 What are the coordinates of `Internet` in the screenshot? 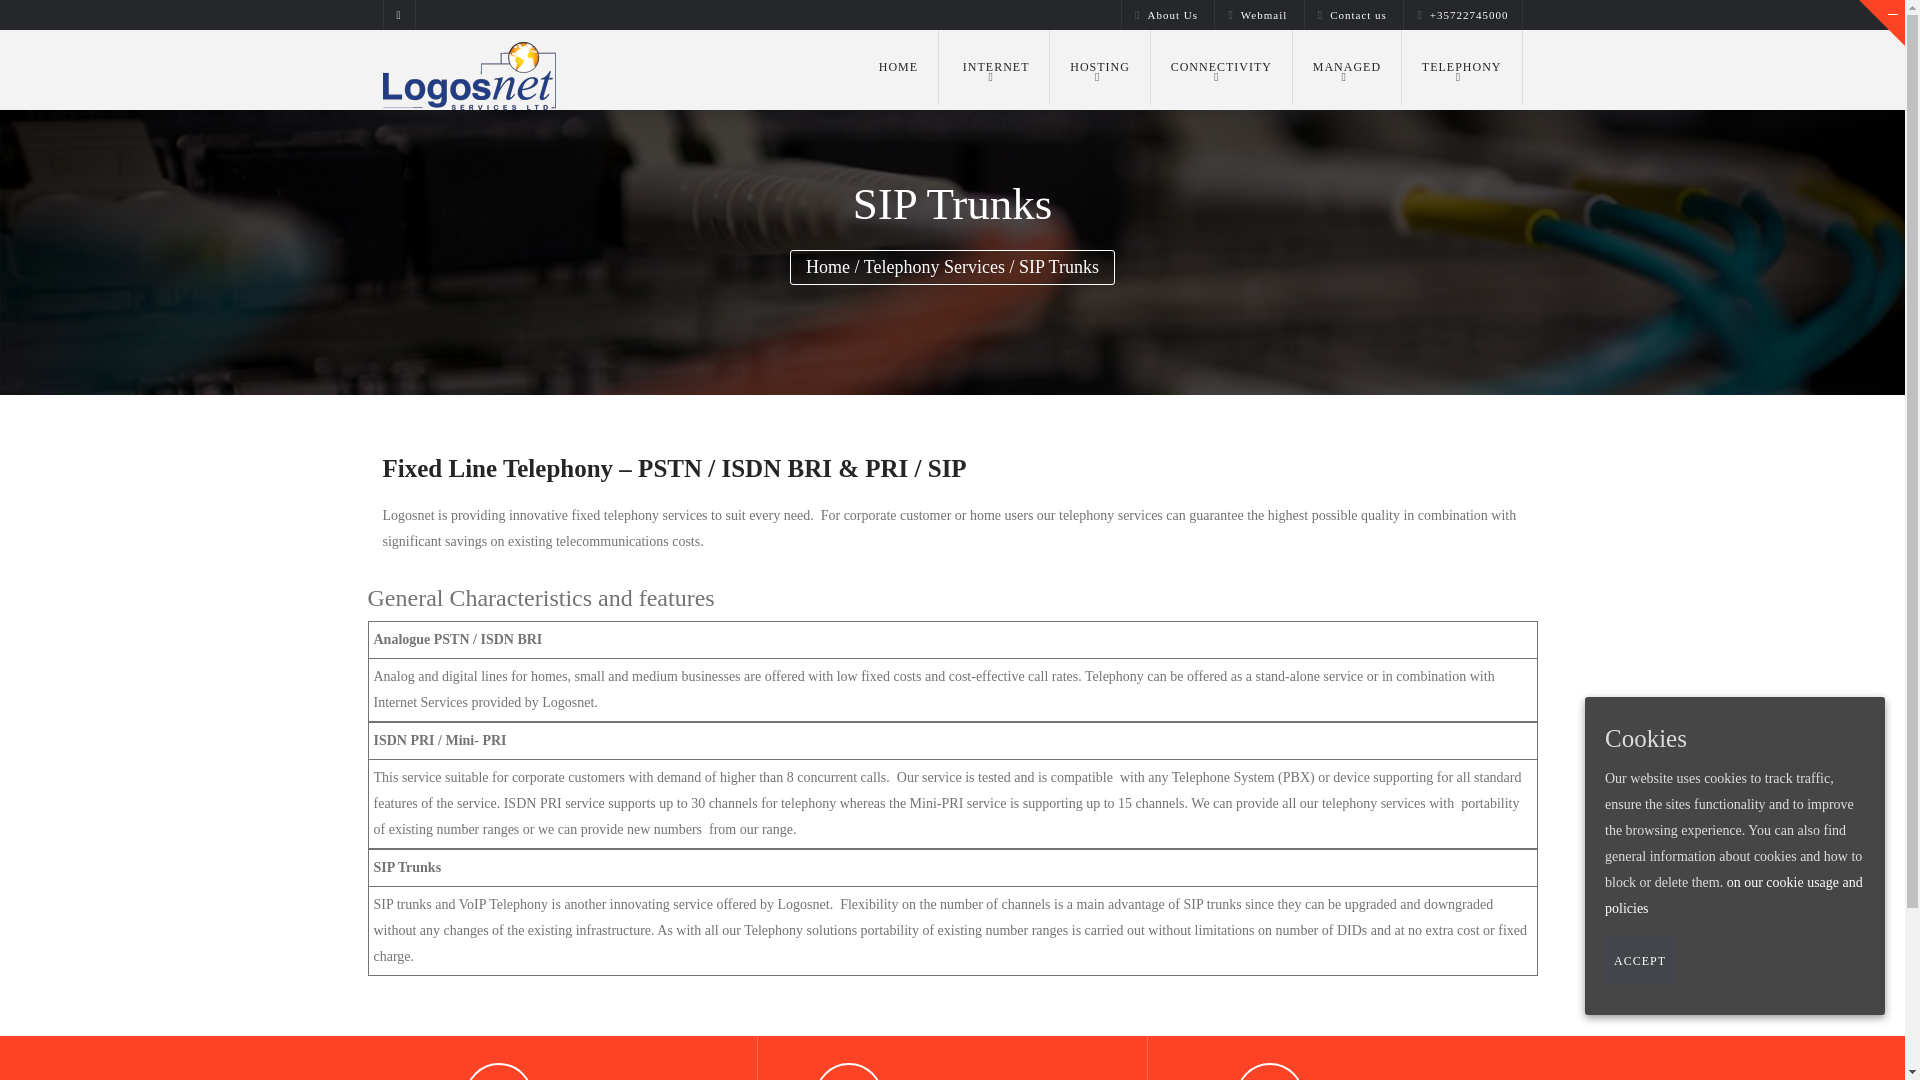 It's located at (994, 67).